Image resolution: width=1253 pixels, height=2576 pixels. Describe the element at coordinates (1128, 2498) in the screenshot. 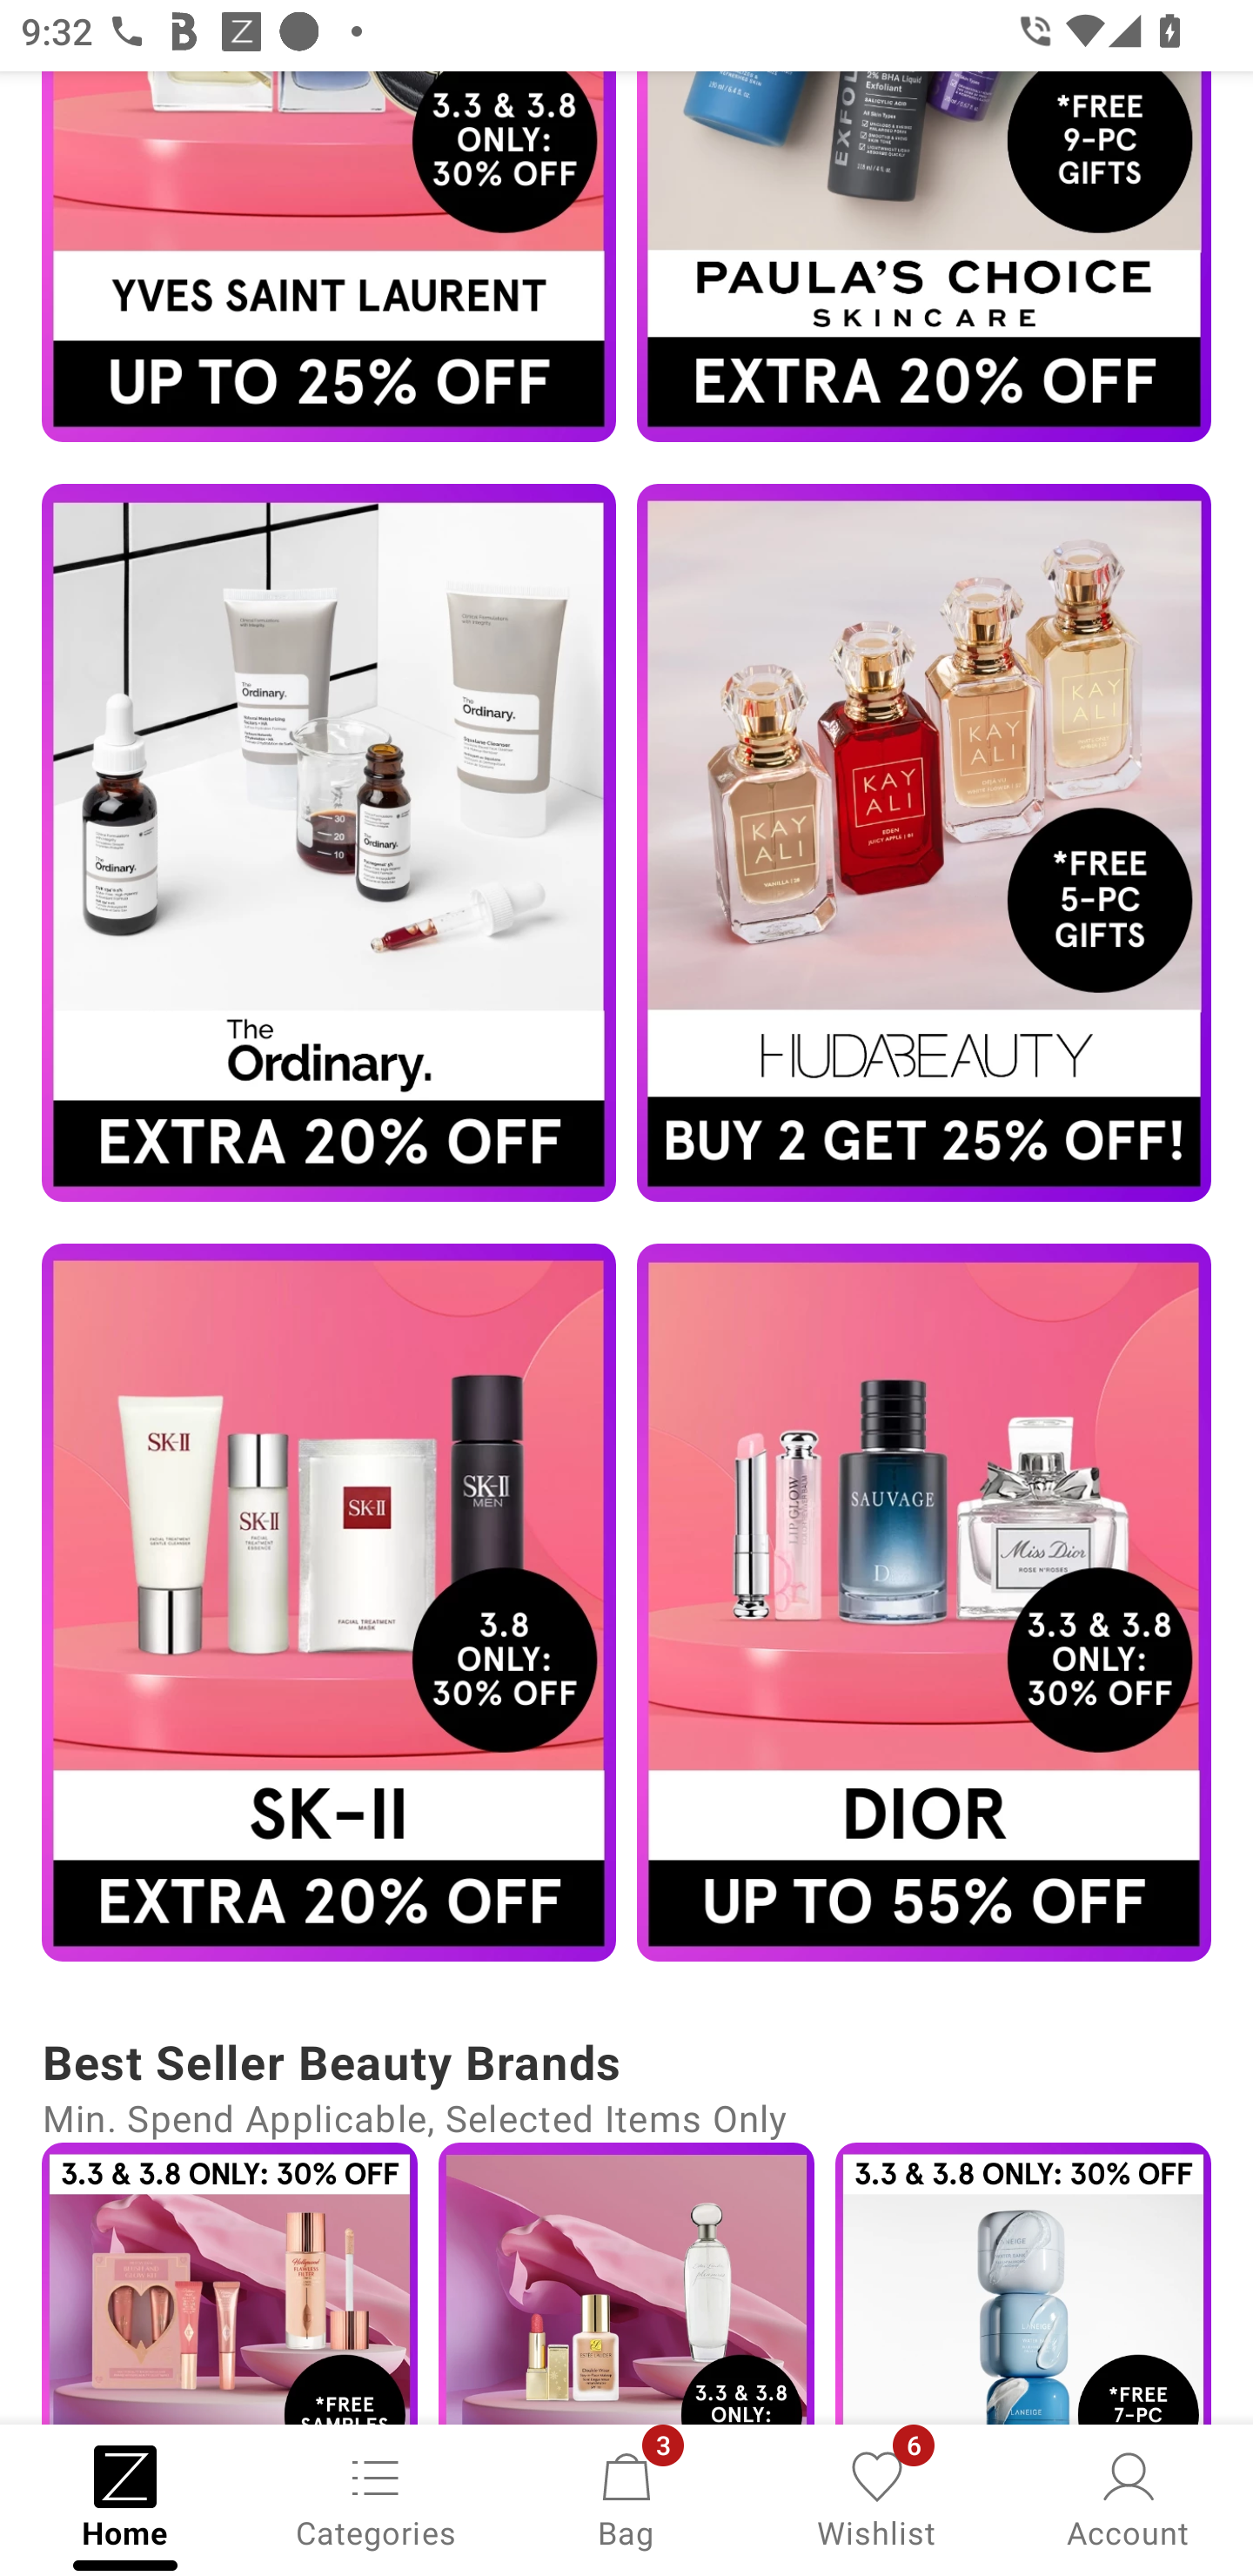

I see `Account` at that location.